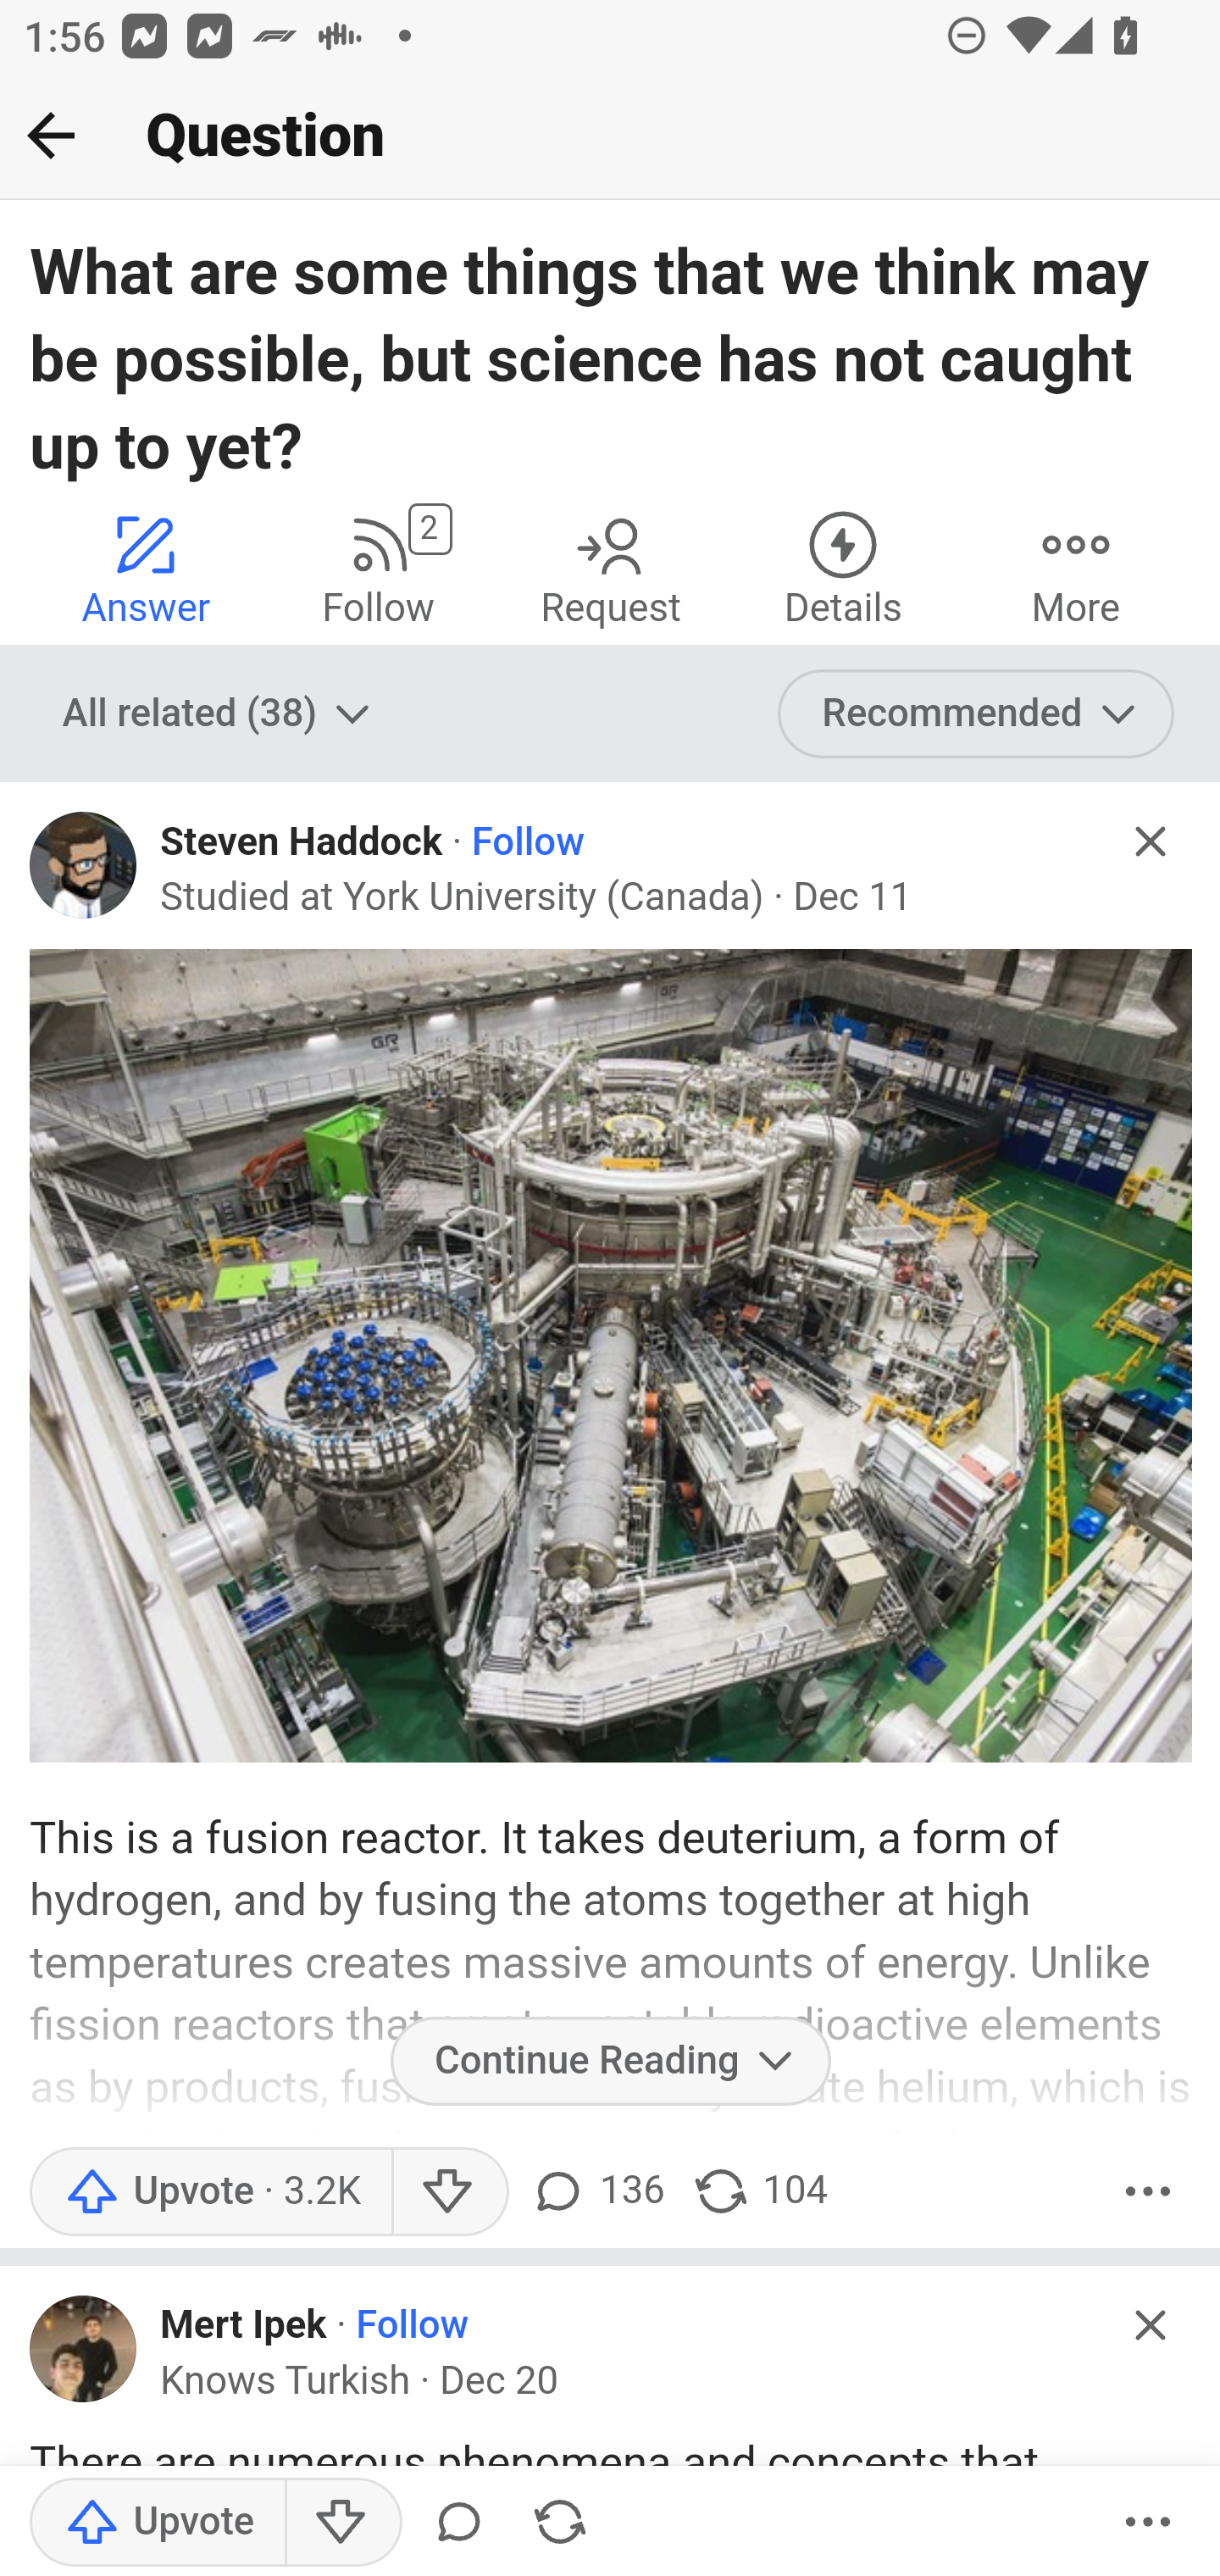 The height and width of the screenshot is (2576, 1220). I want to click on Back, so click(51, 135).